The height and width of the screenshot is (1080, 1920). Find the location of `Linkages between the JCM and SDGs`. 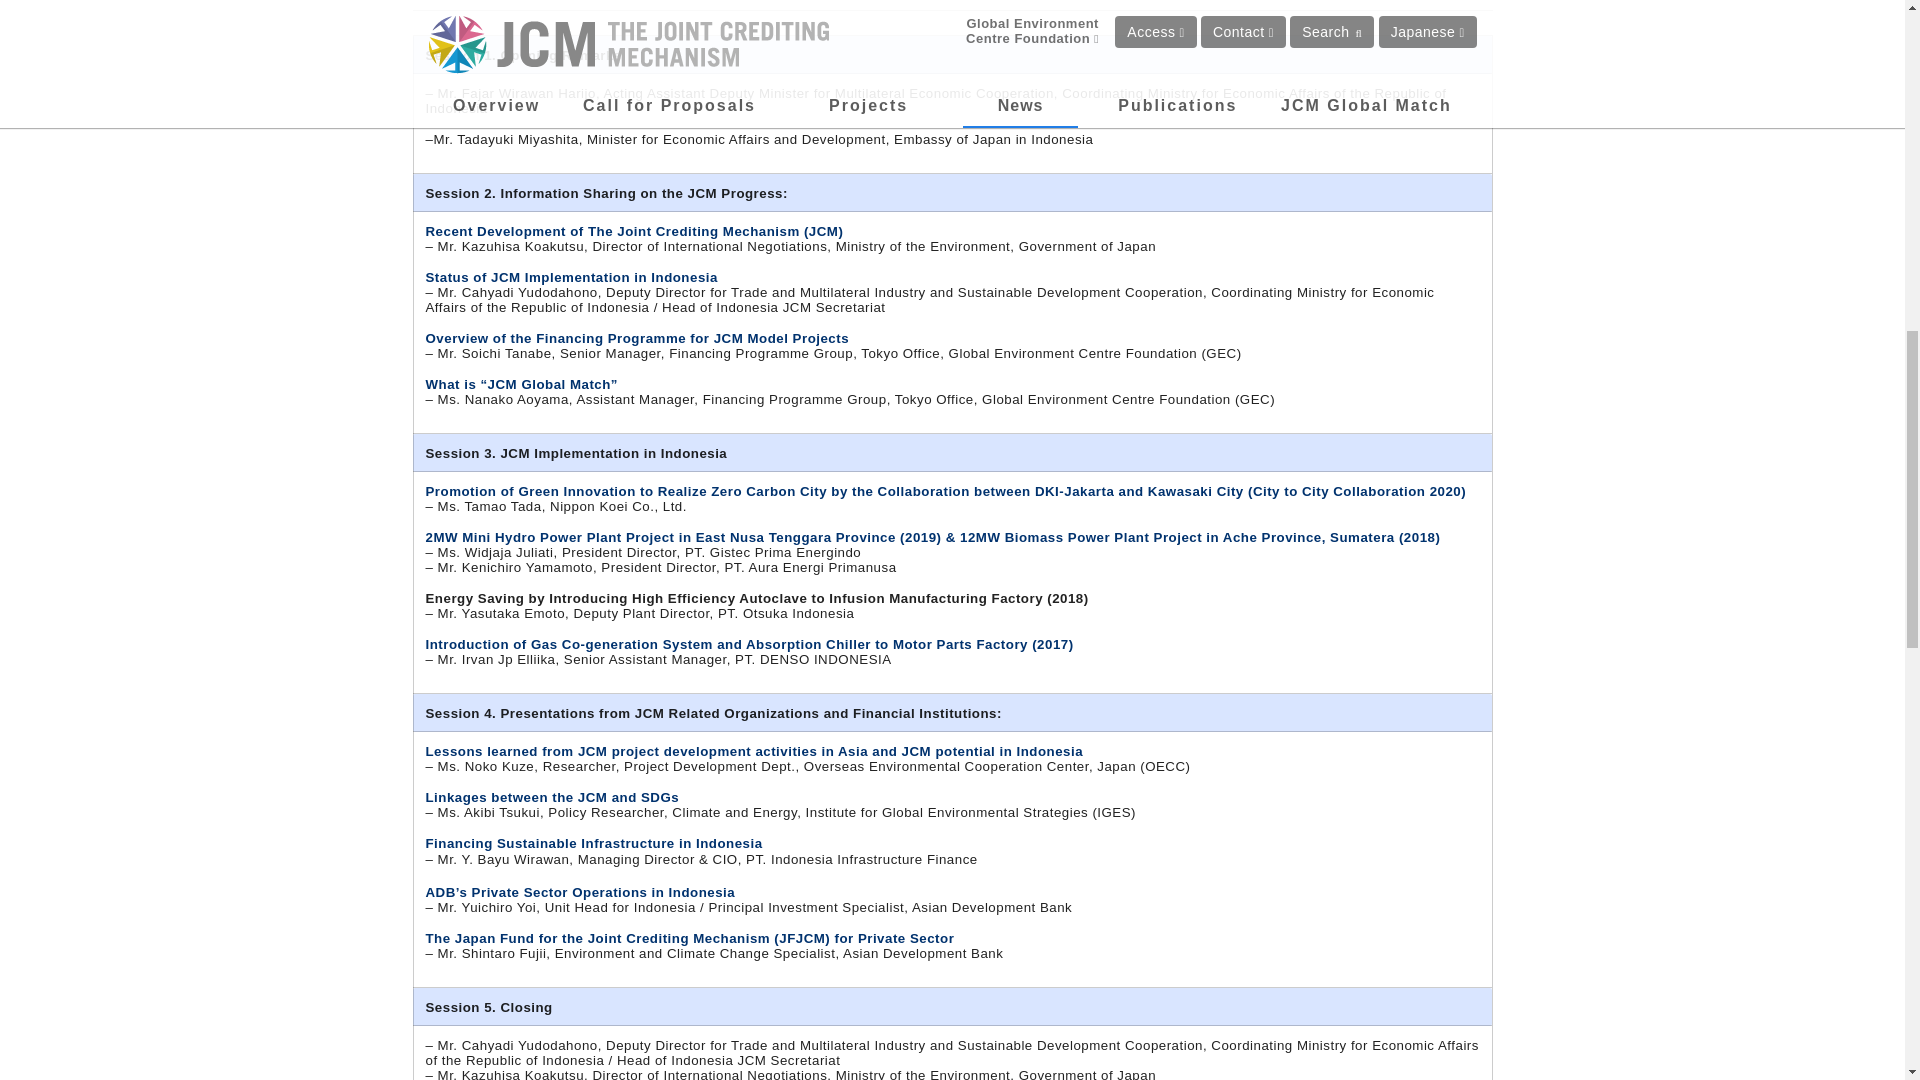

Linkages between the JCM and SDGs is located at coordinates (552, 796).